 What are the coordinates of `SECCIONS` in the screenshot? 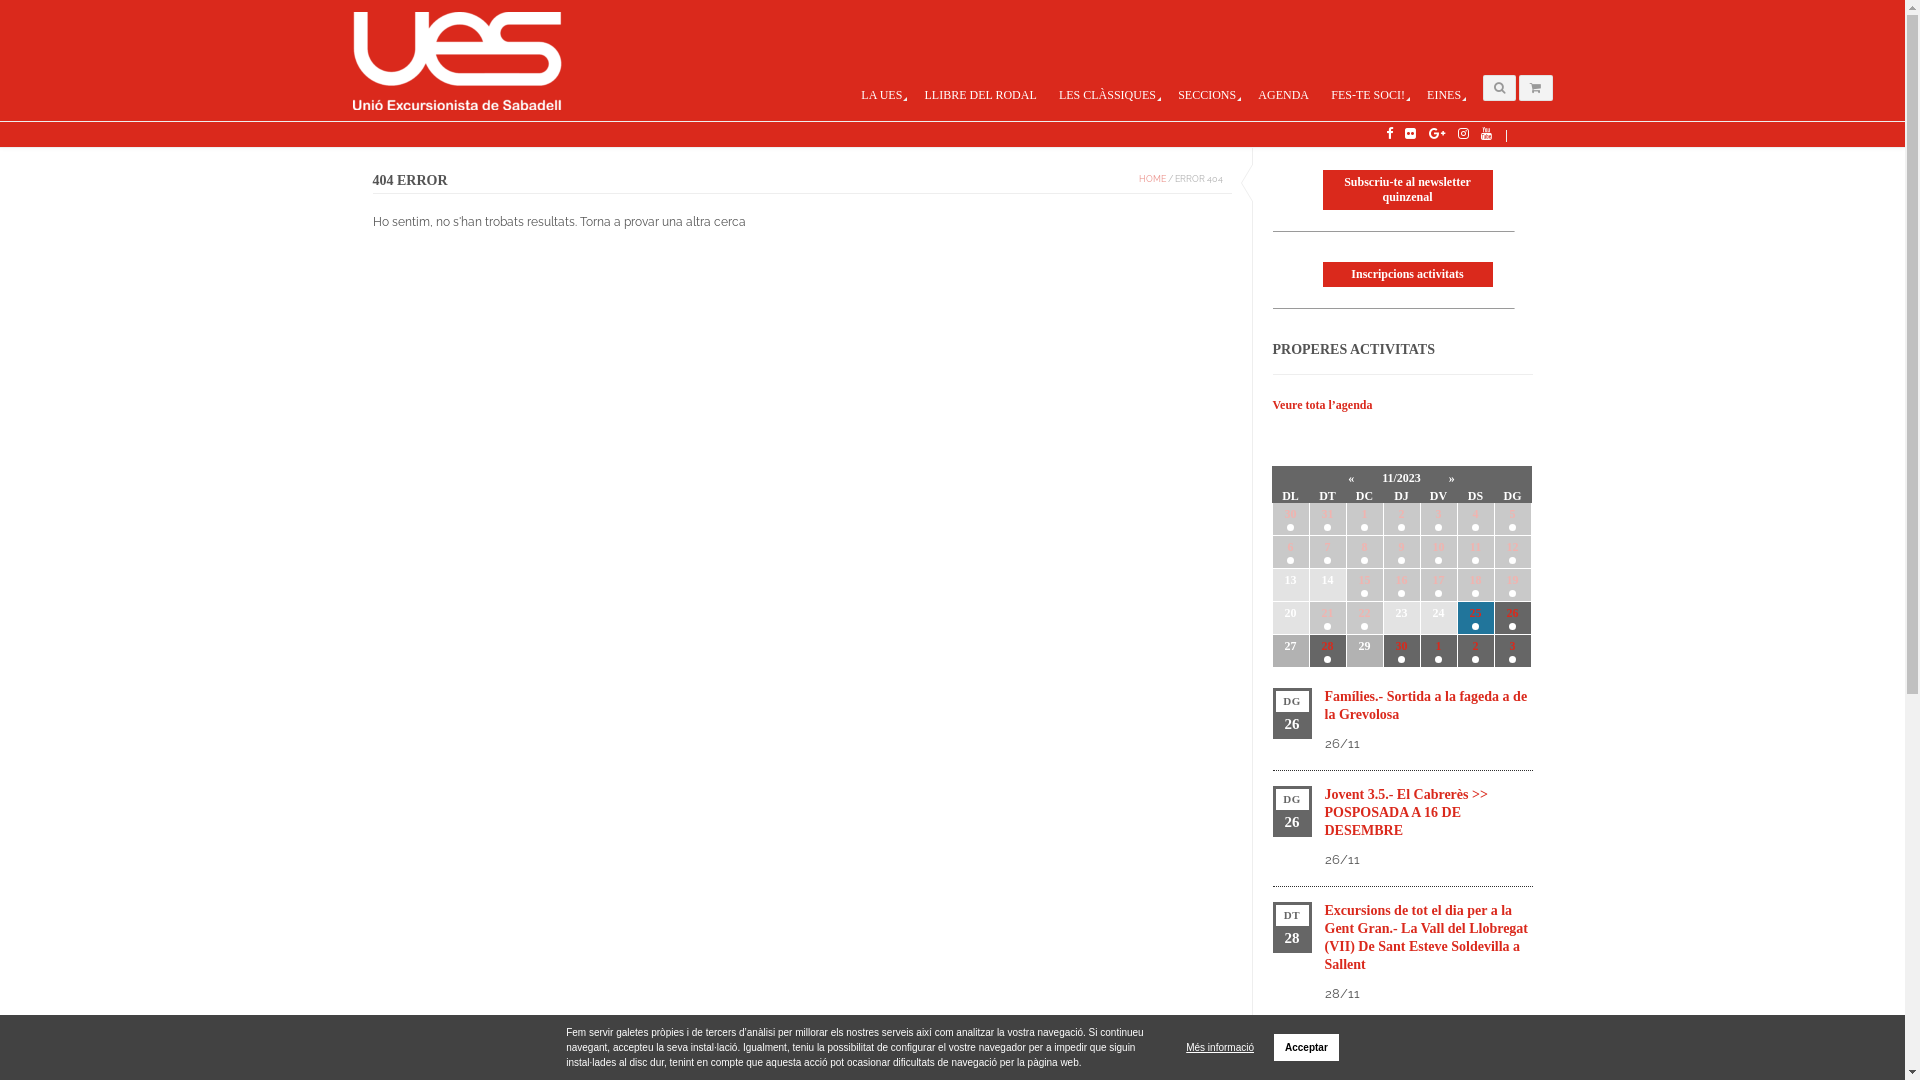 It's located at (1208, 96).